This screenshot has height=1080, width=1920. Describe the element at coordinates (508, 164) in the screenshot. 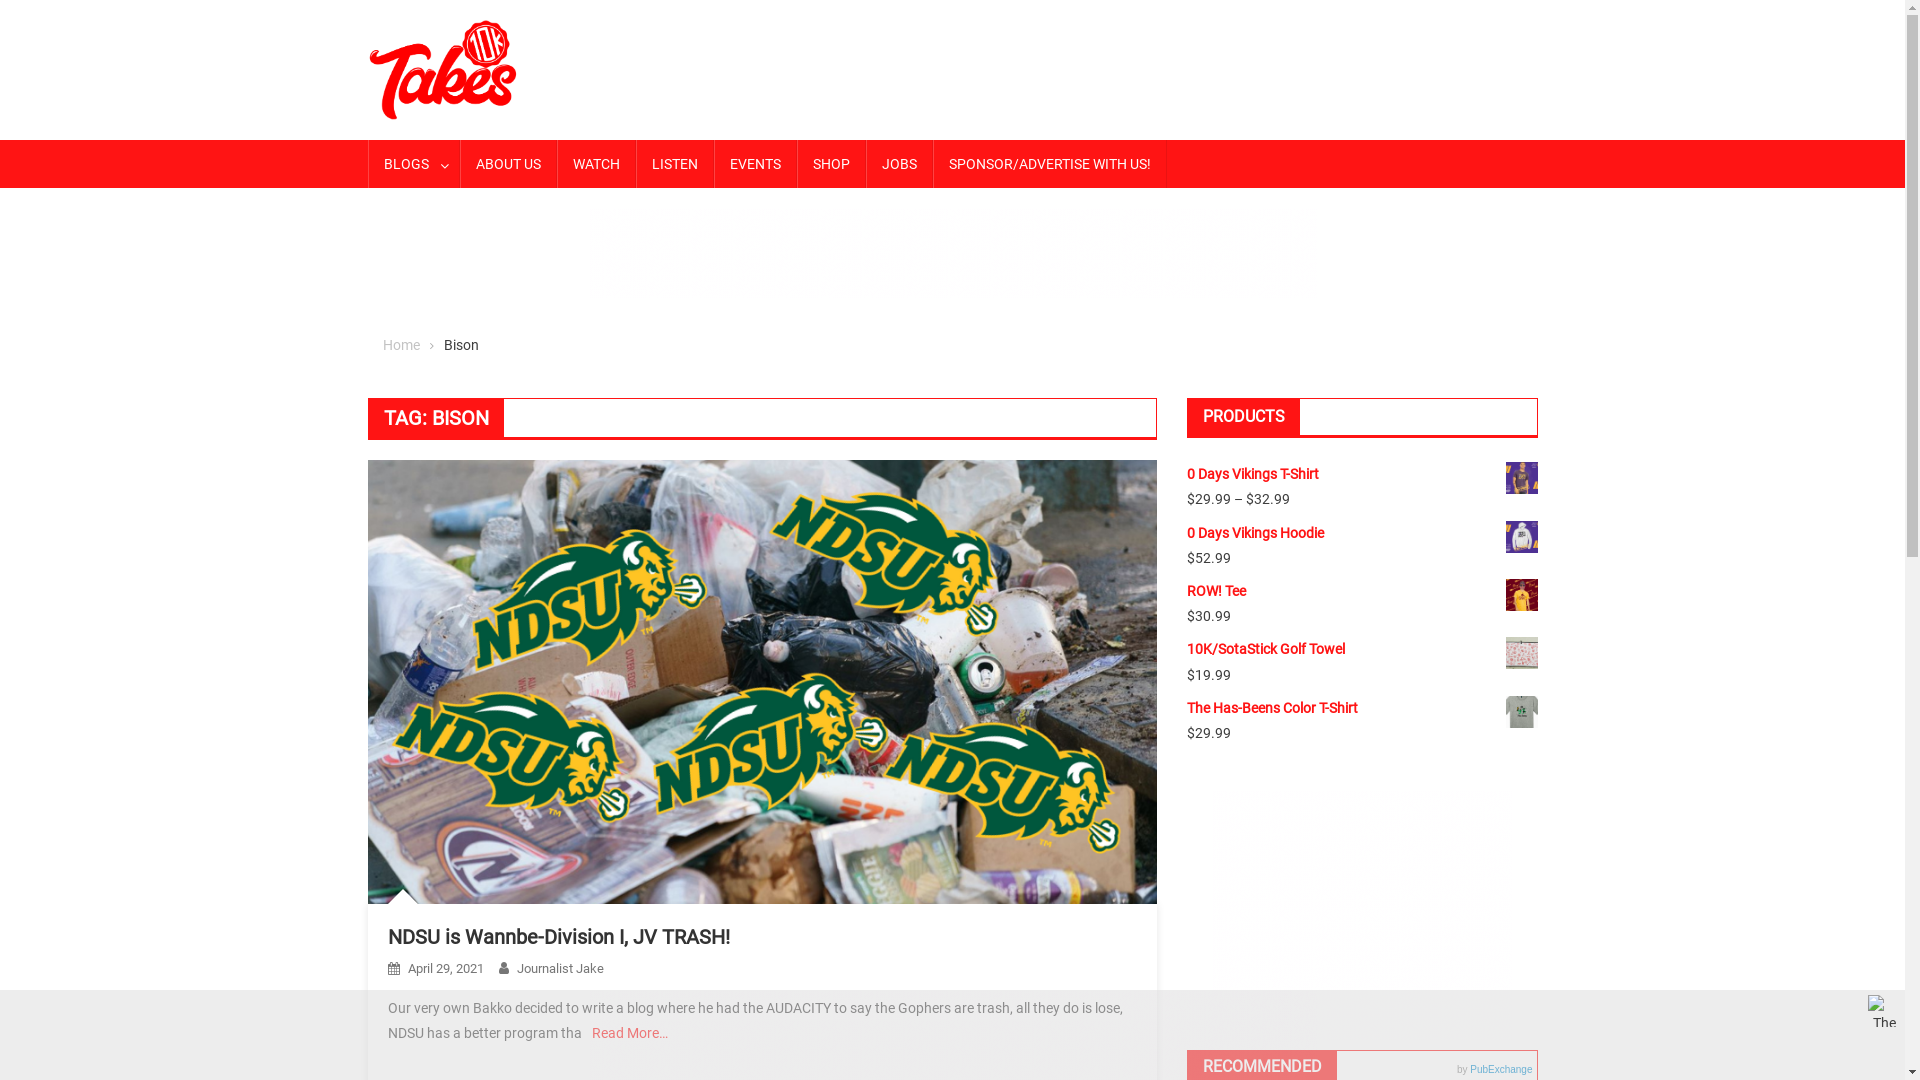

I see `ABOUT US` at that location.